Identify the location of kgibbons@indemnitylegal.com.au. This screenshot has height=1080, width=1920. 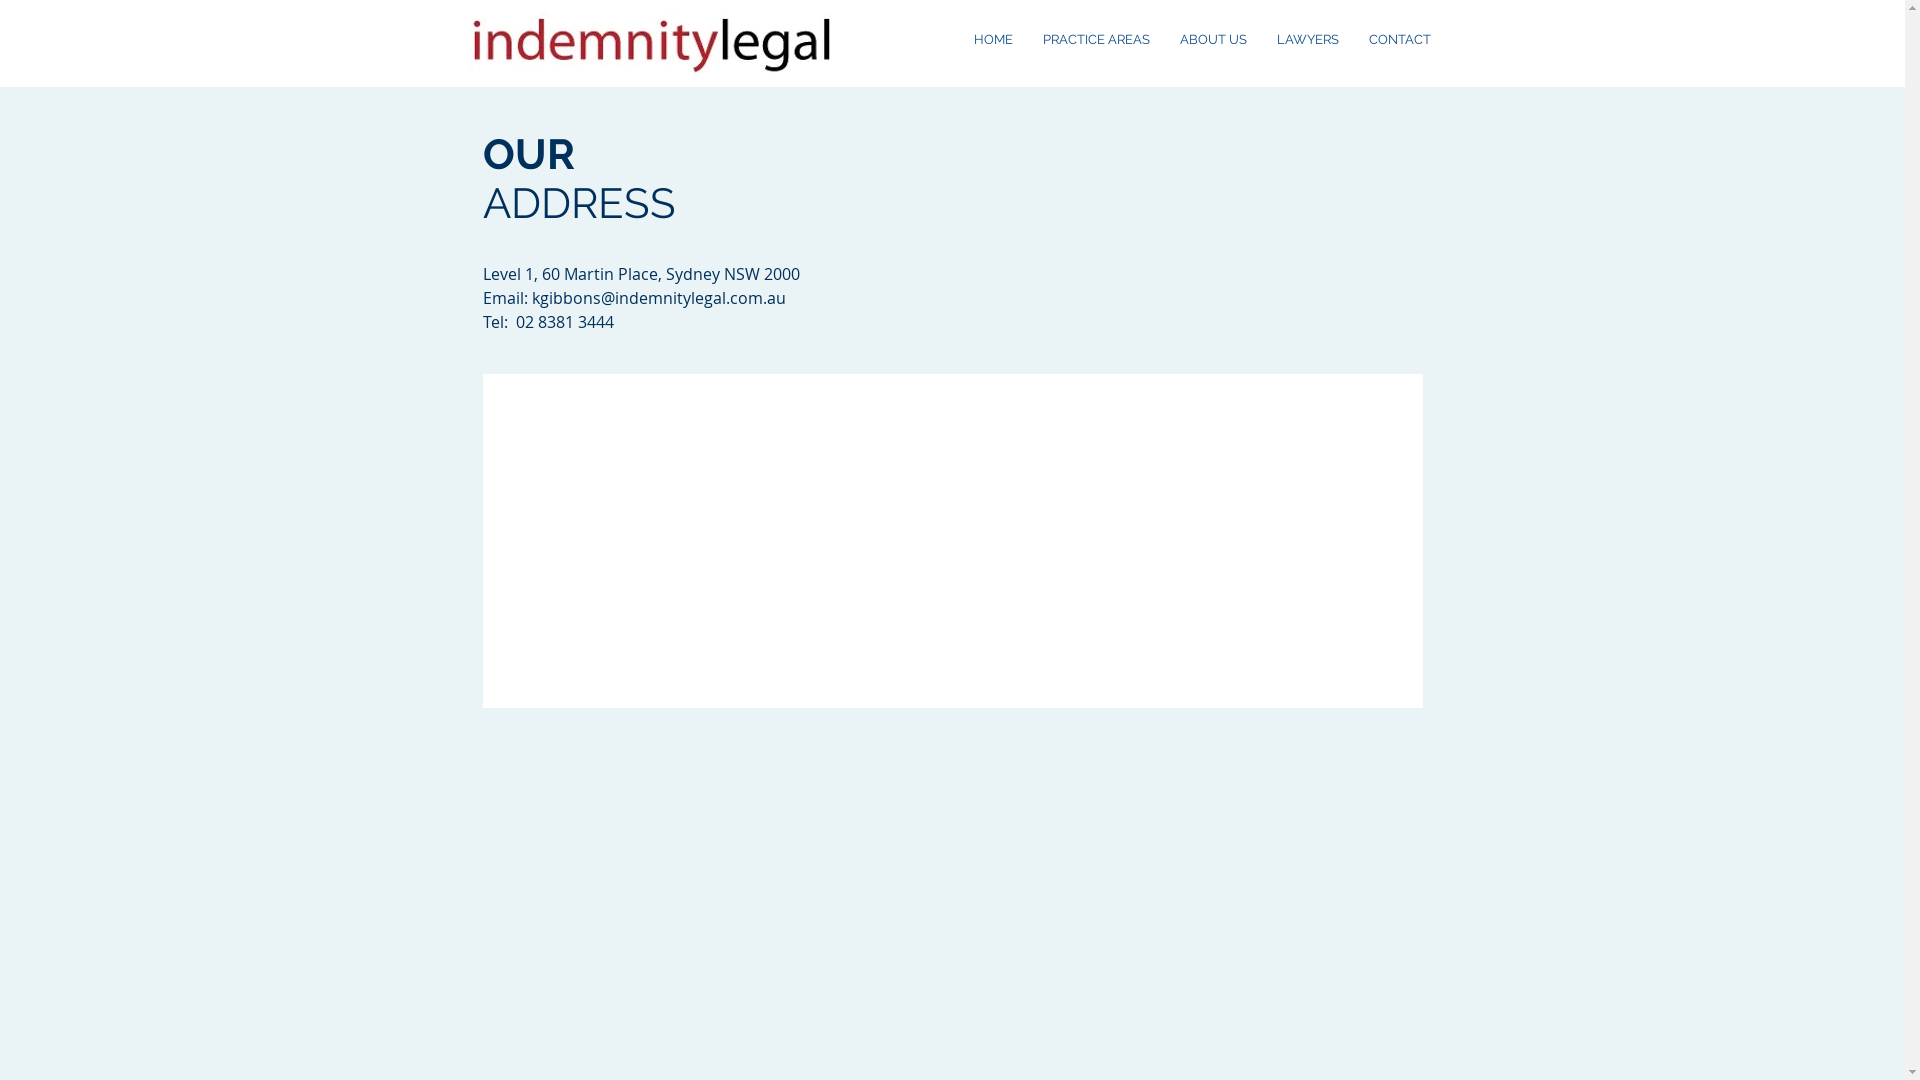
(659, 298).